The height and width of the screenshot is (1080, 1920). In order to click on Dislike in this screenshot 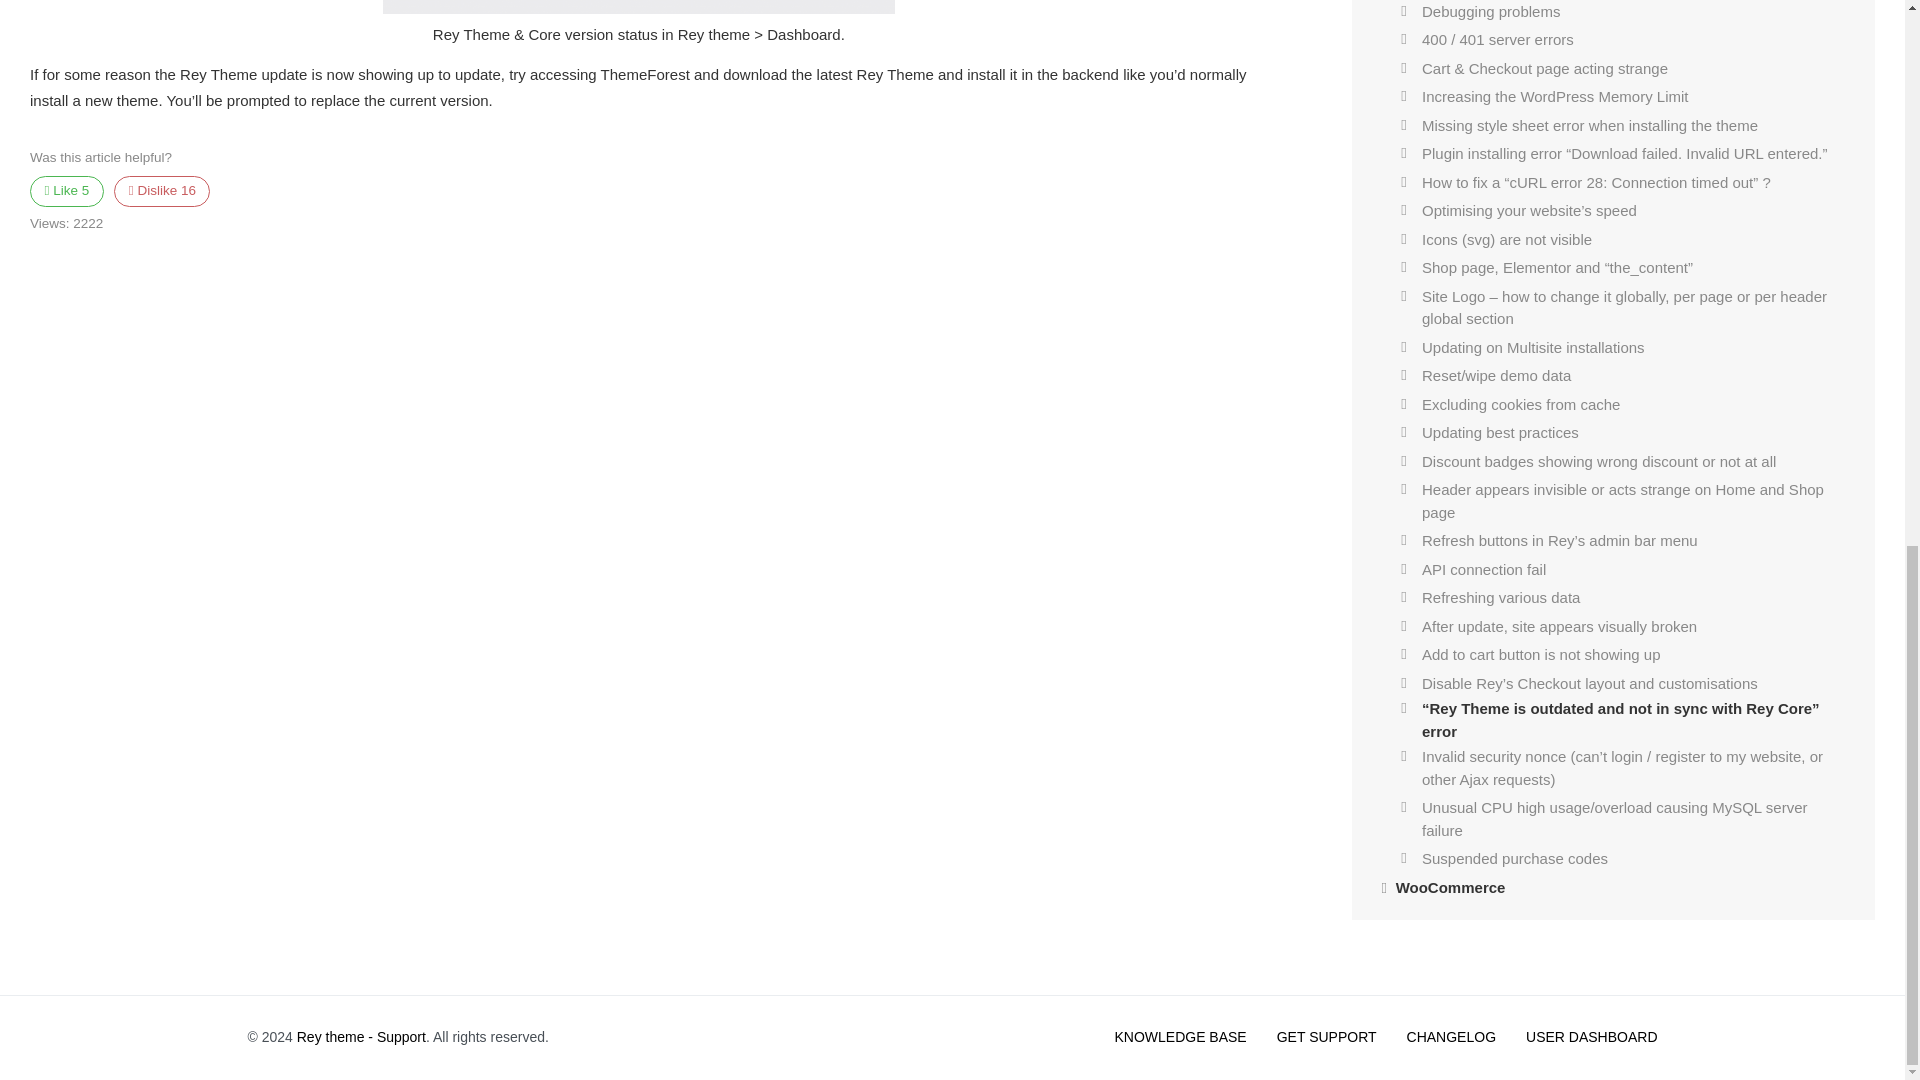, I will do `click(161, 191)`.